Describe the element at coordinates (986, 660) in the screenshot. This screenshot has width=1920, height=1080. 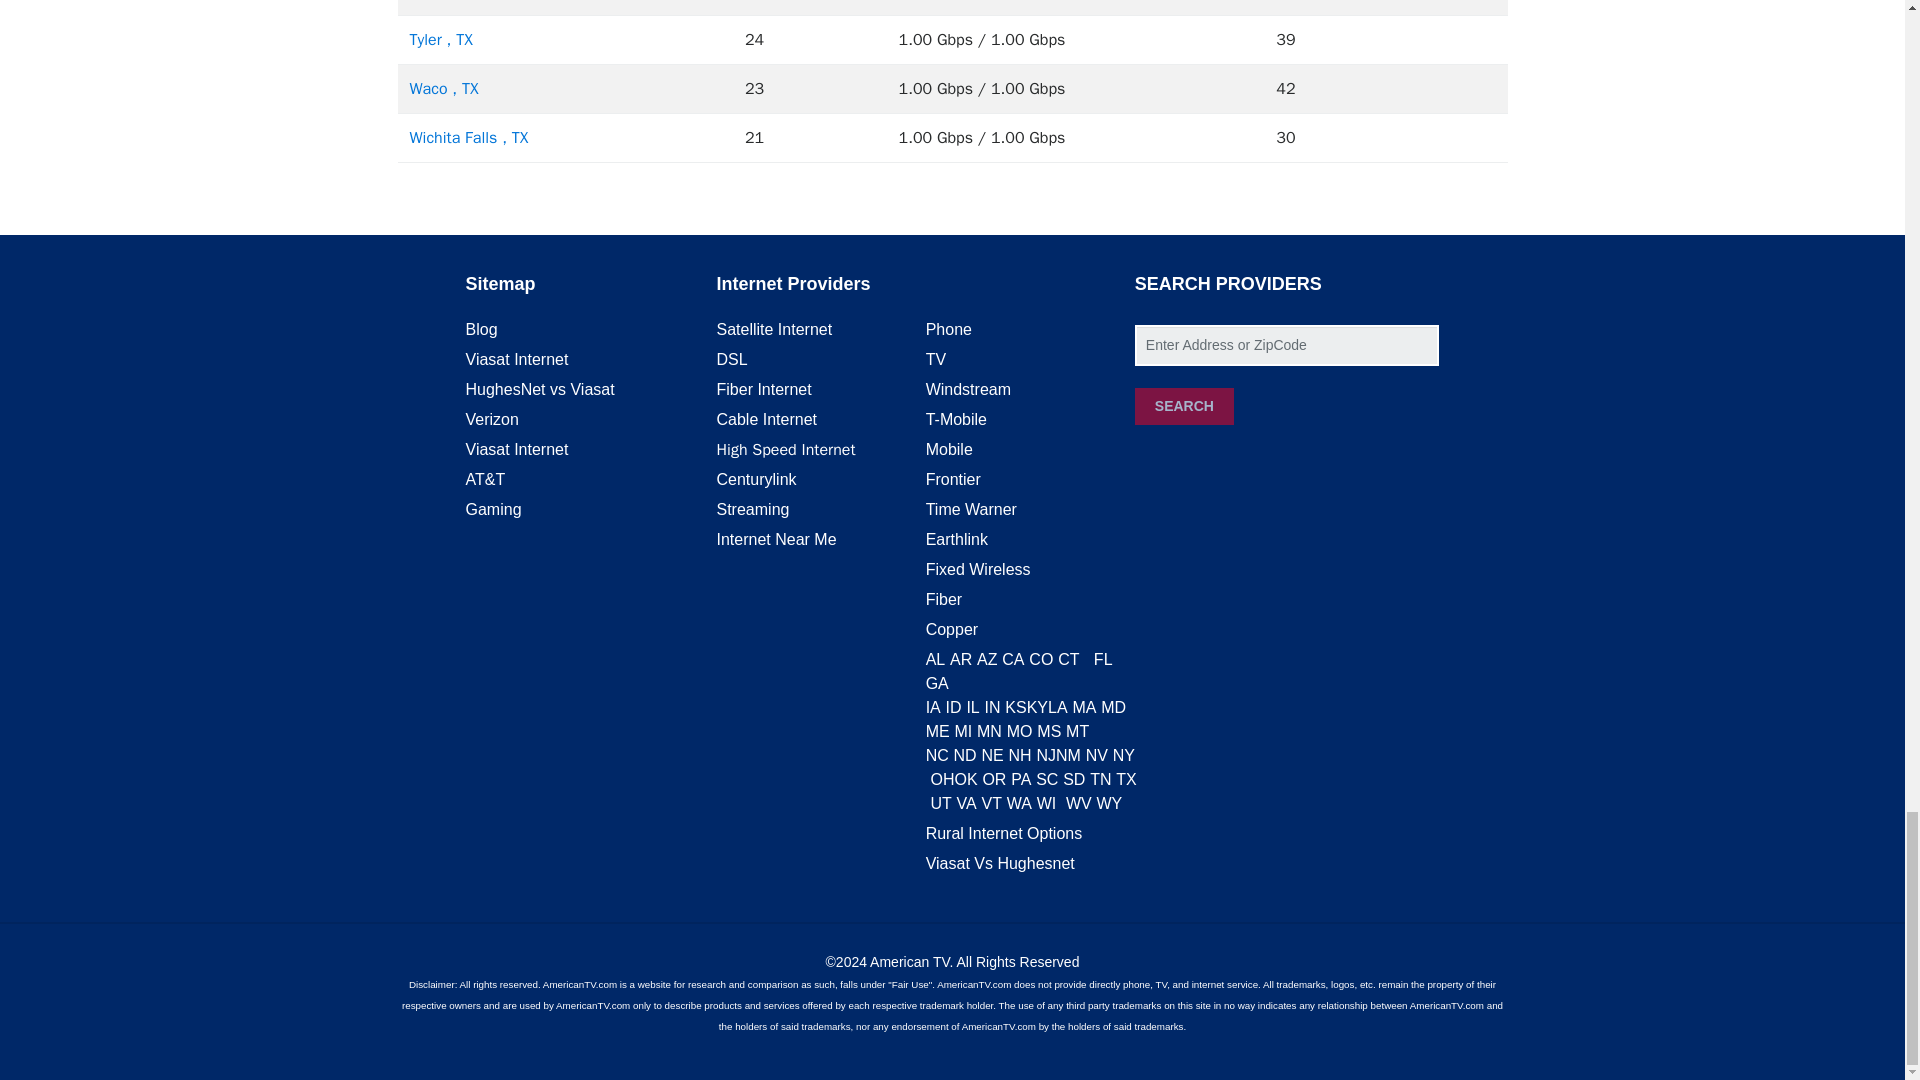
I see `Arizona` at that location.